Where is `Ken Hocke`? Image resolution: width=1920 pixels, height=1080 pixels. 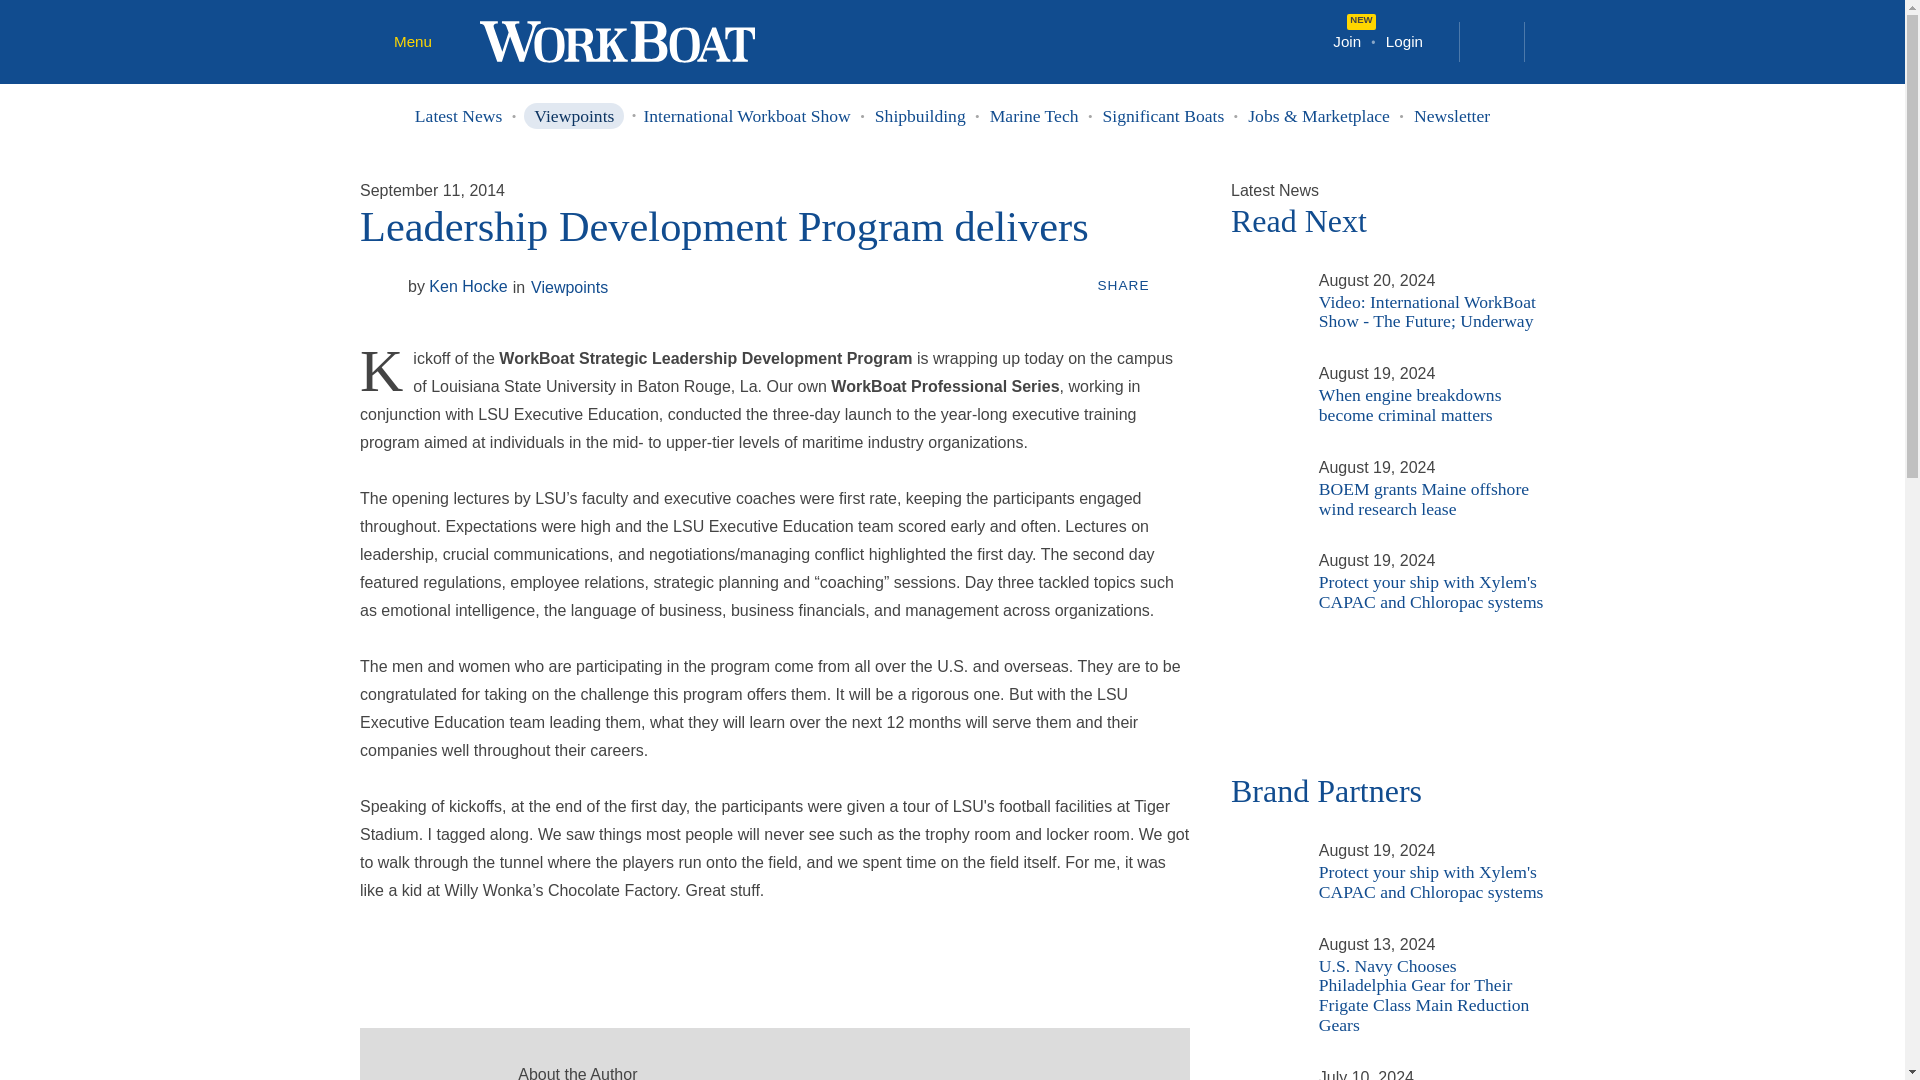
Ken Hocke is located at coordinates (458, 286).